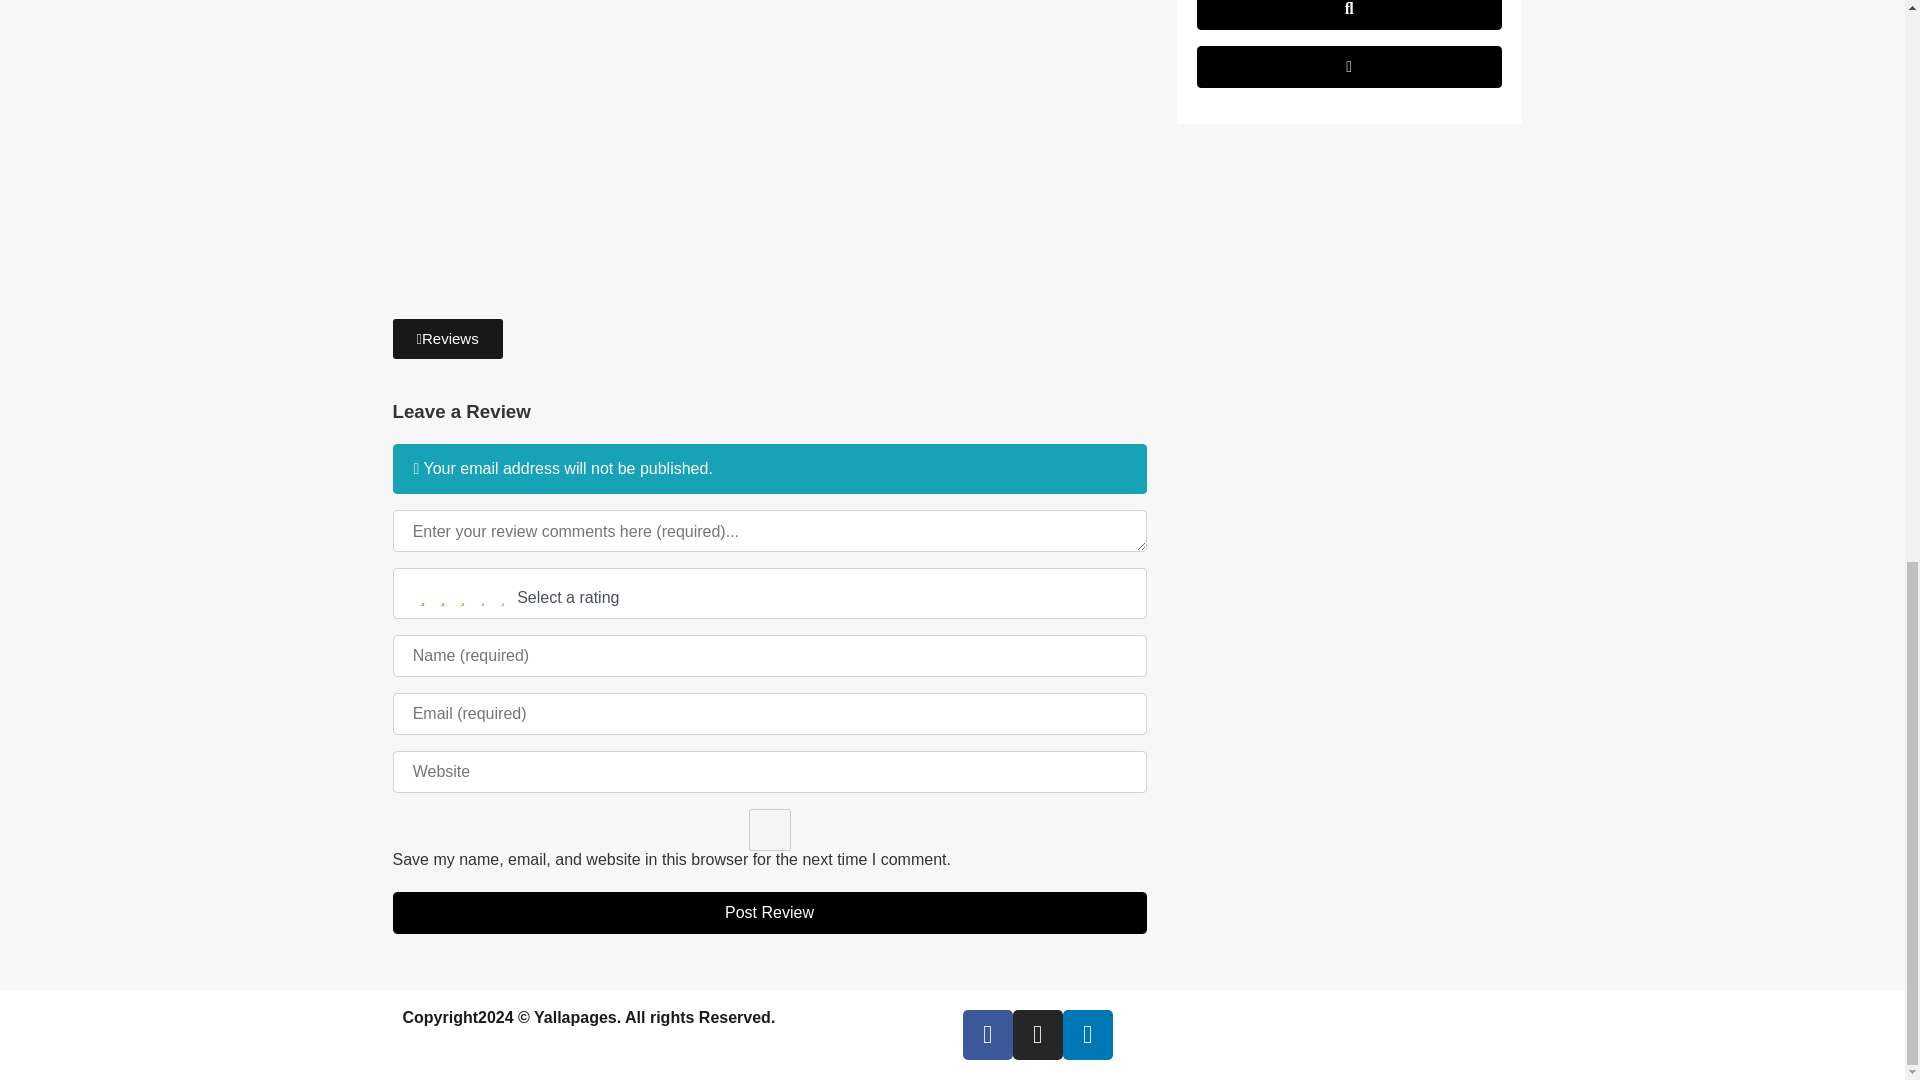 This screenshot has width=1920, height=1080. I want to click on Excellent, so click(502, 597).